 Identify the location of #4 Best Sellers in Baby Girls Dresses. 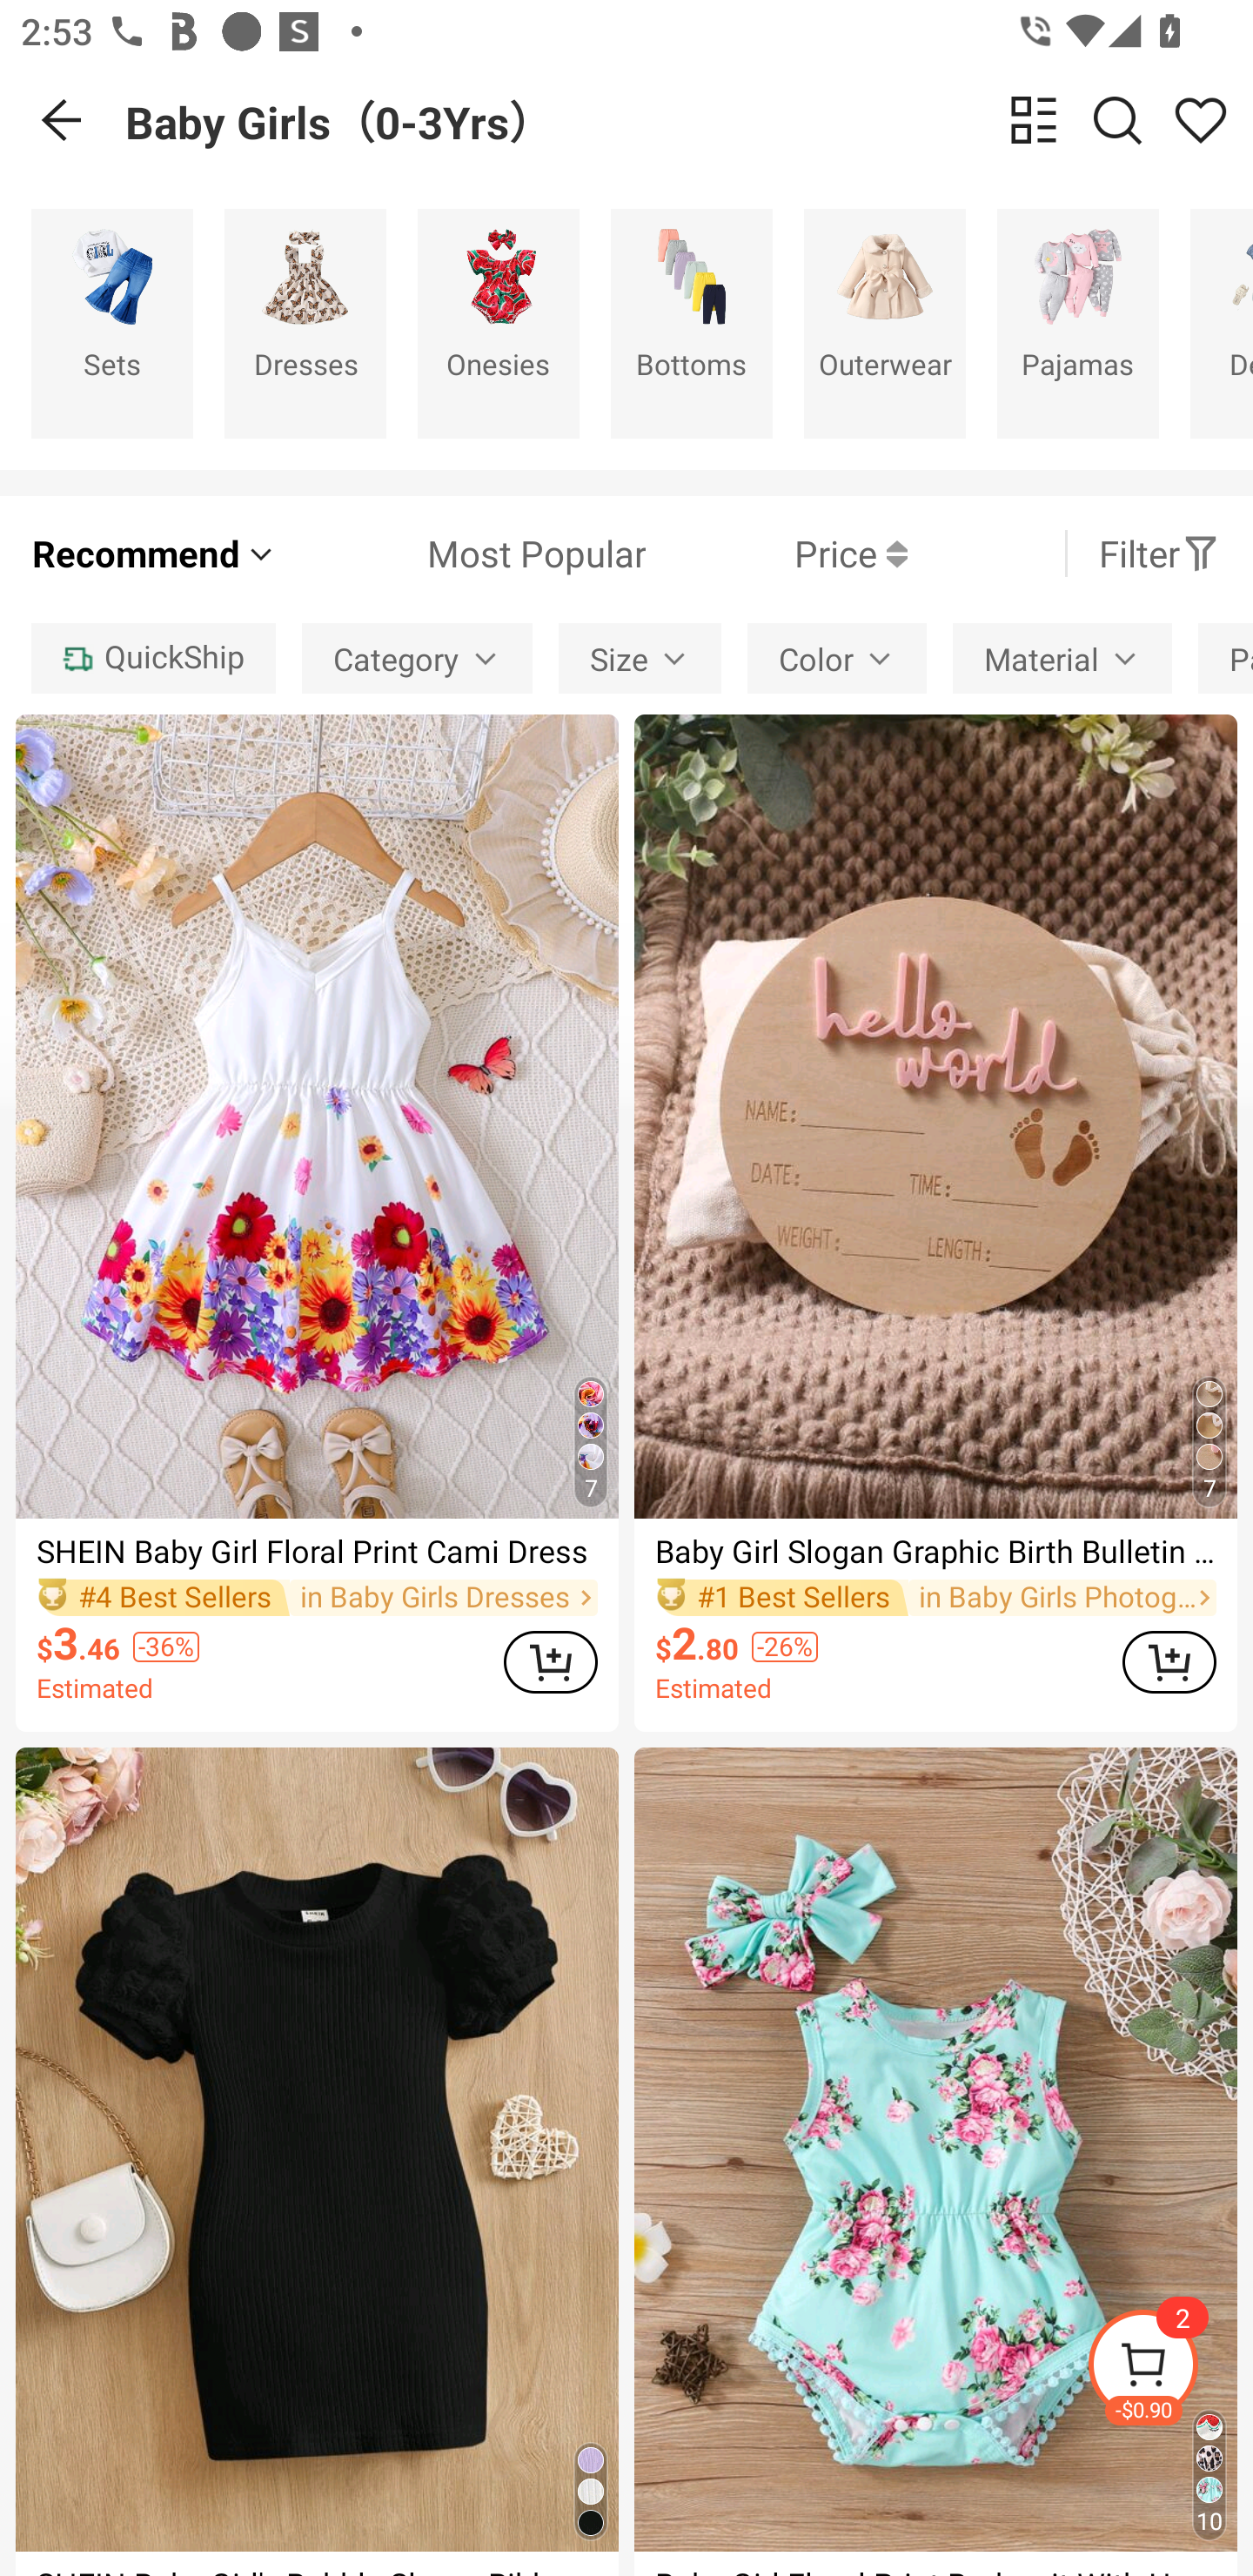
(317, 1596).